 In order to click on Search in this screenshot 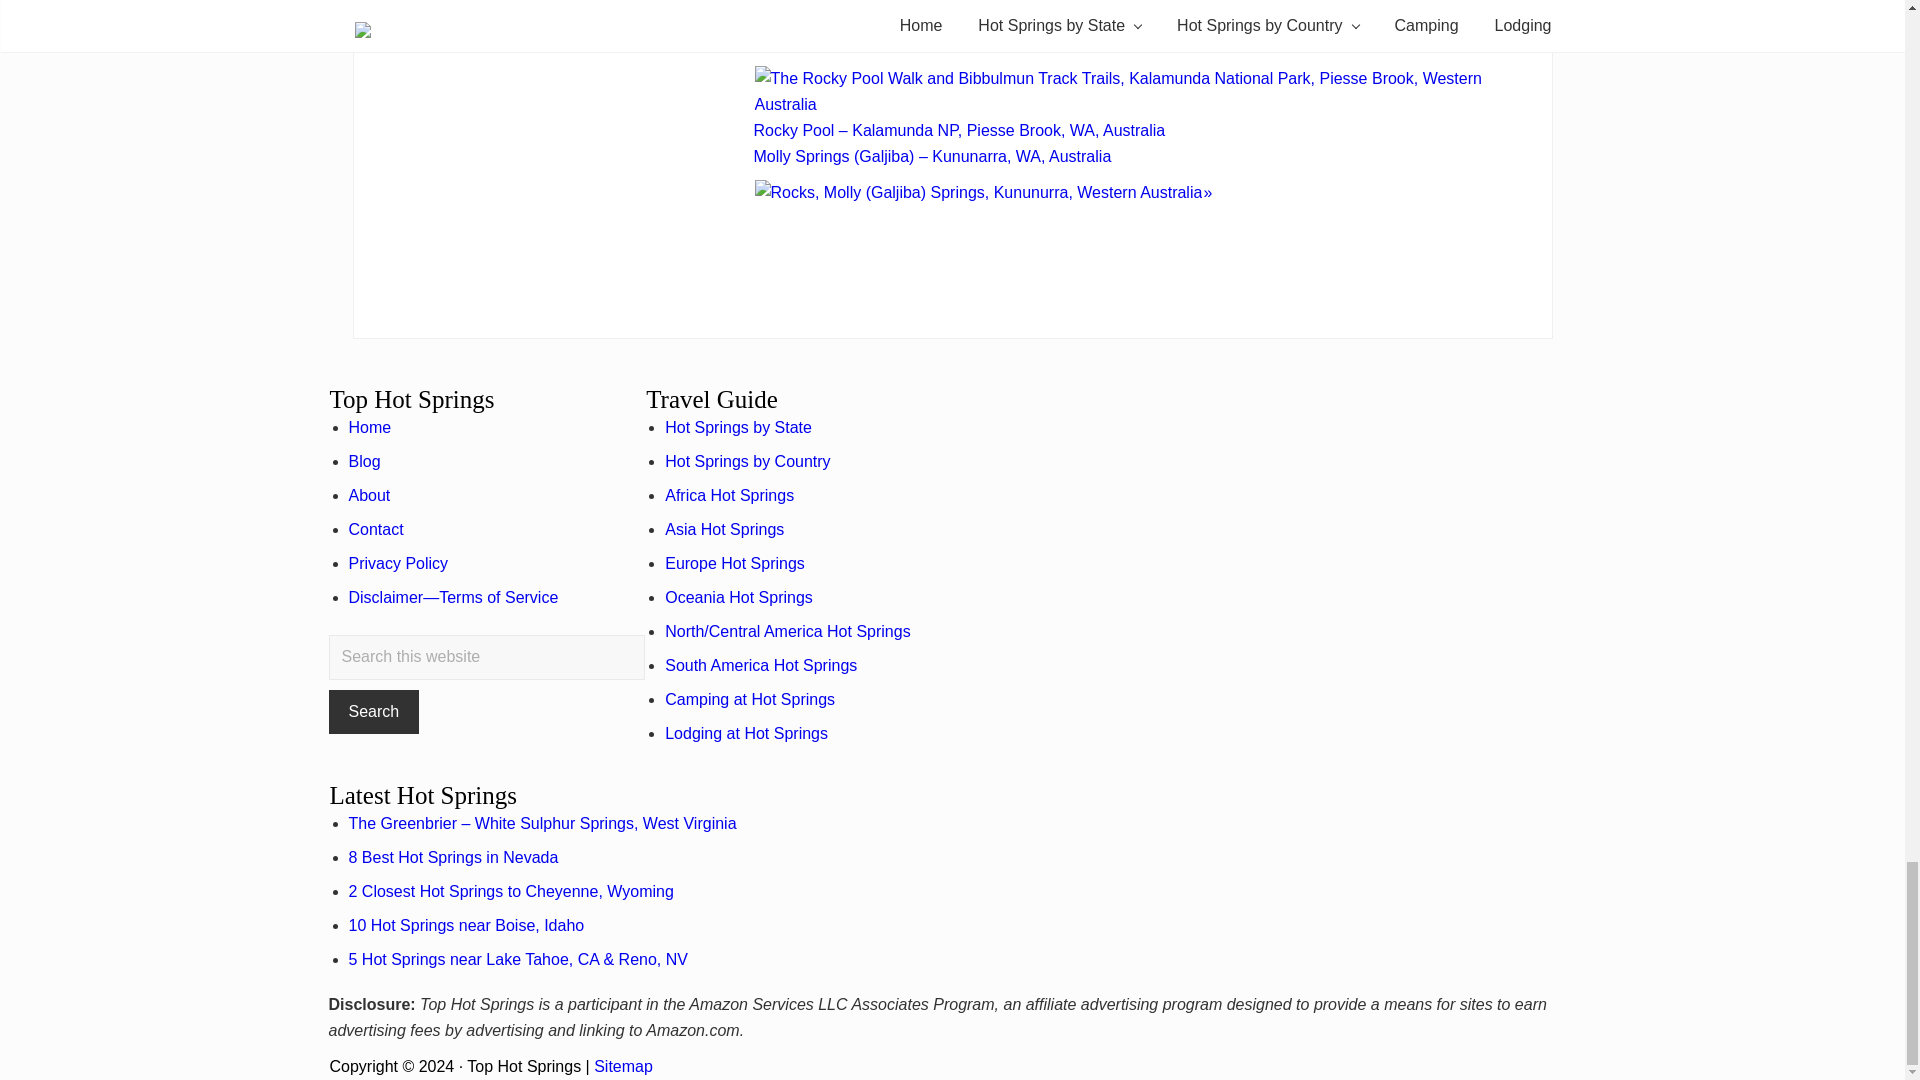, I will do `click(373, 712)`.